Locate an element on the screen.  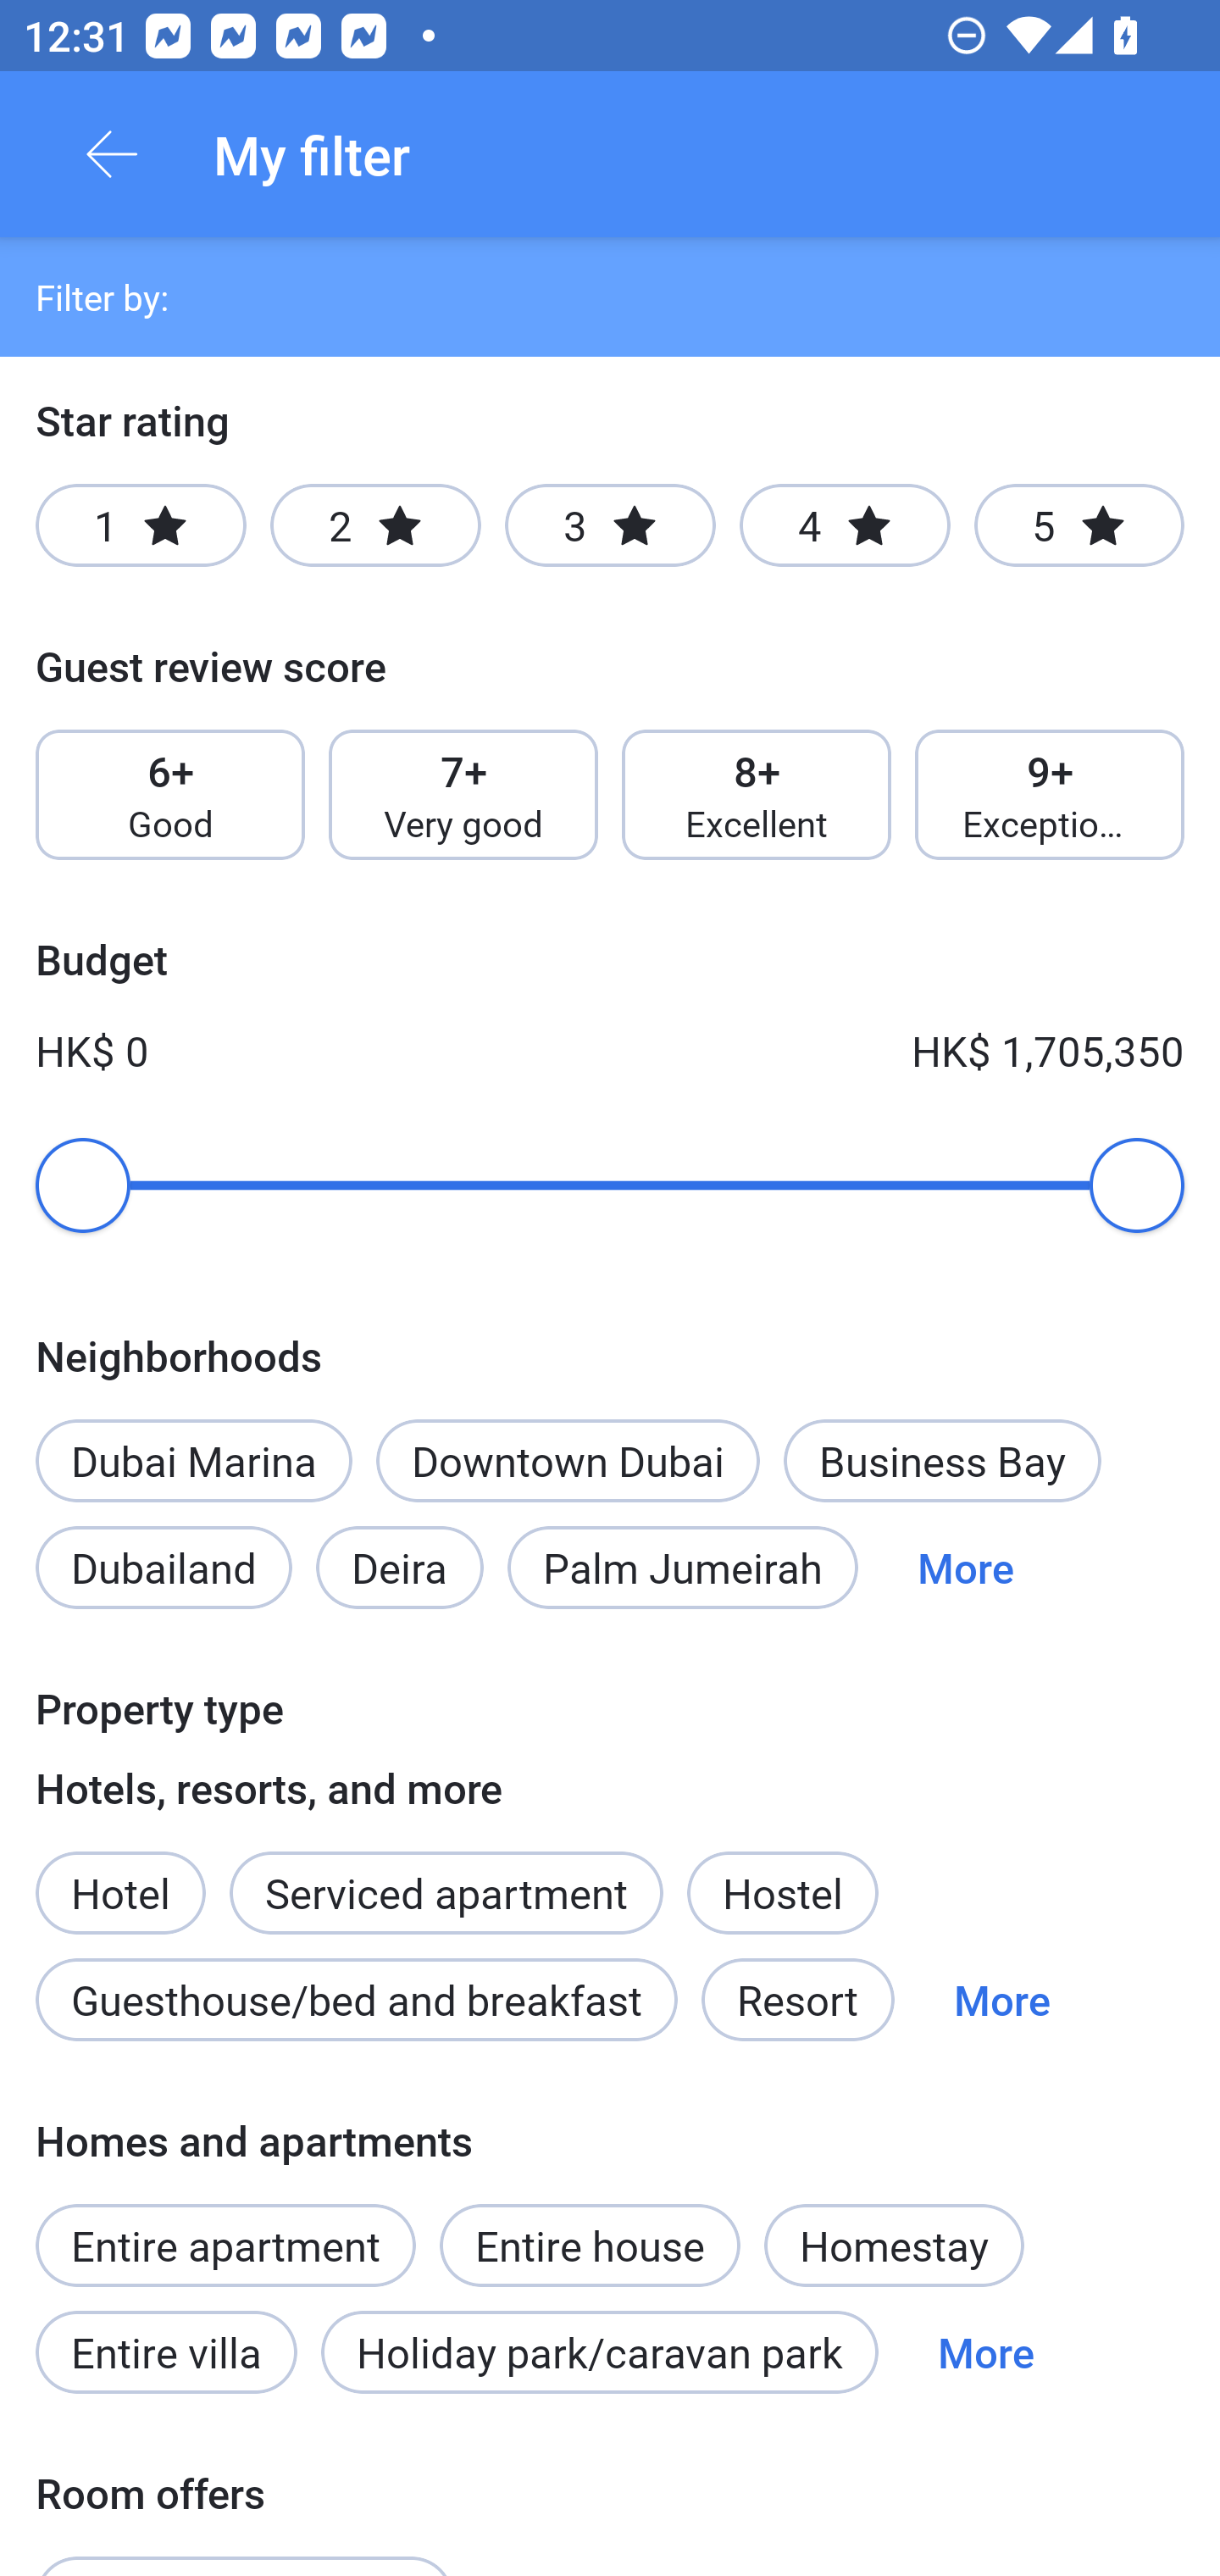
5 is located at coordinates (1079, 525).